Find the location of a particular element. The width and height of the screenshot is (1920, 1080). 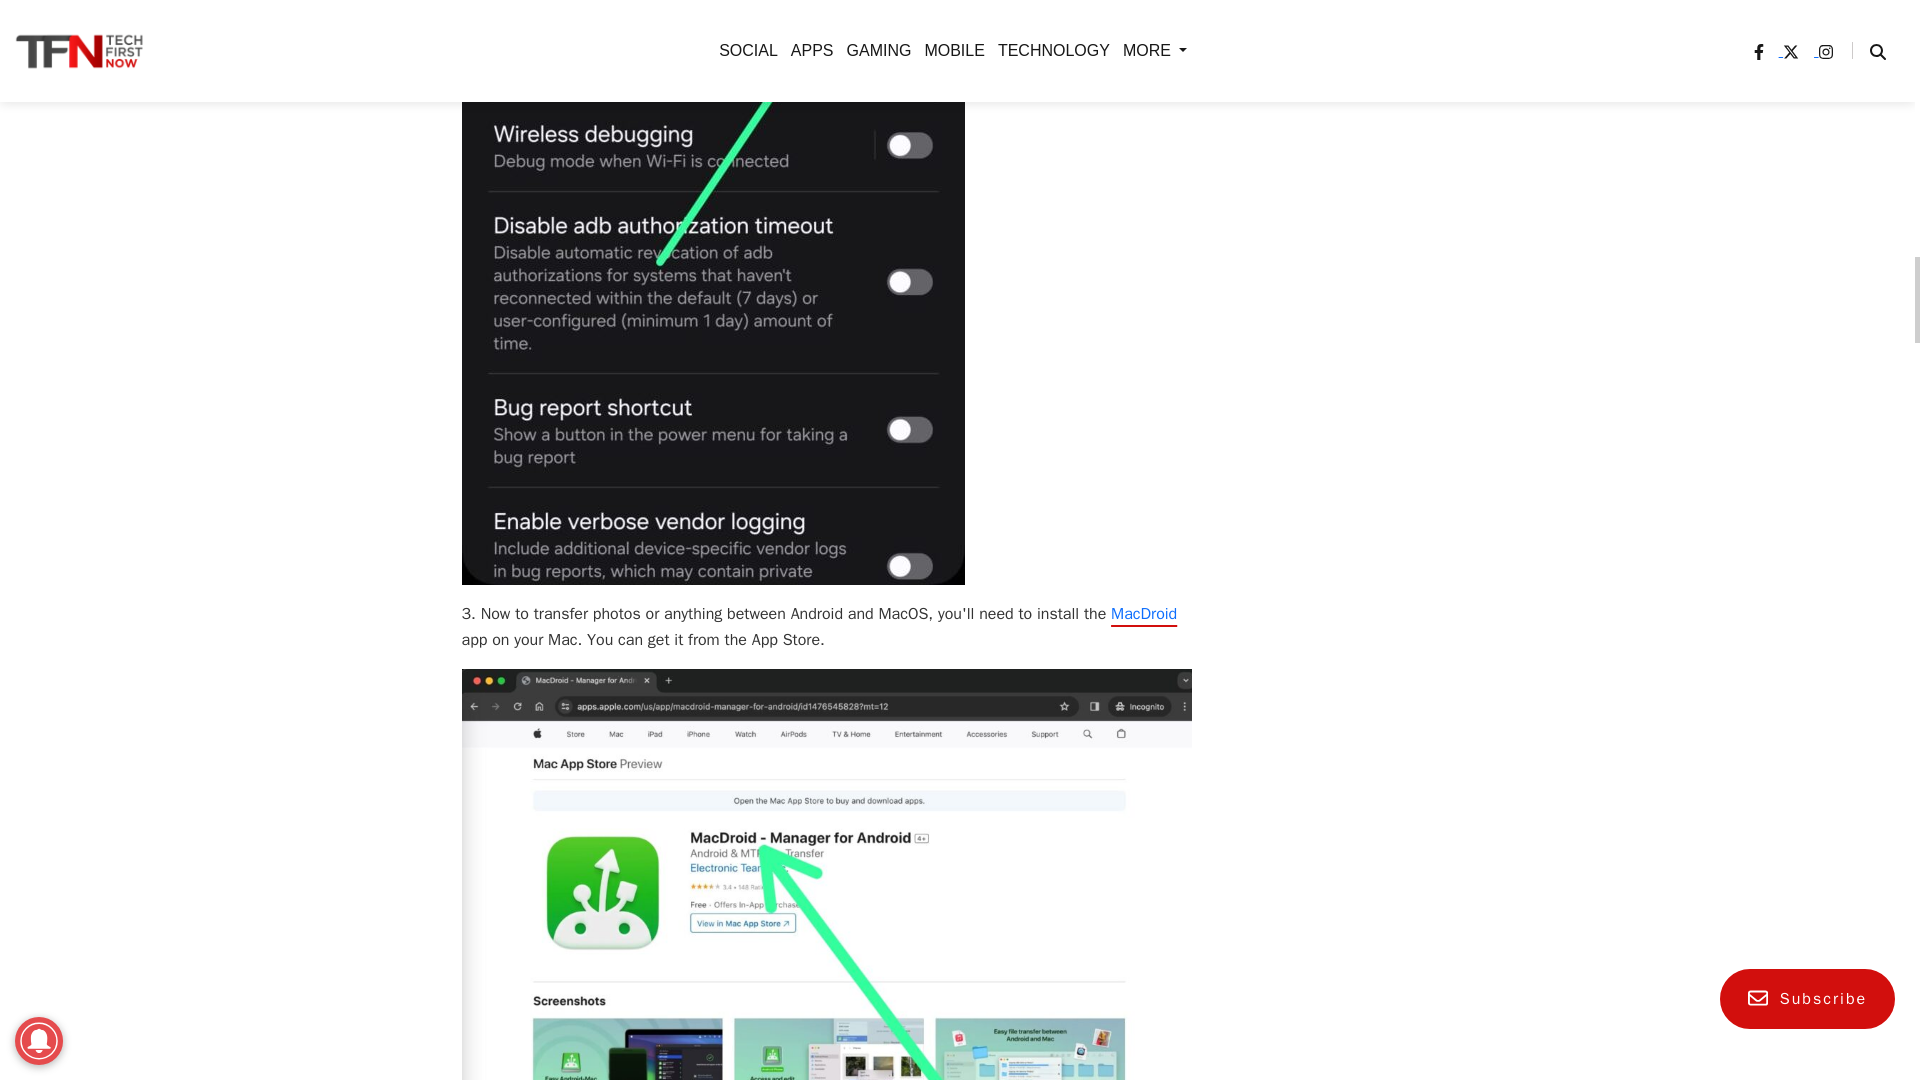

MacDroid is located at coordinates (1144, 614).